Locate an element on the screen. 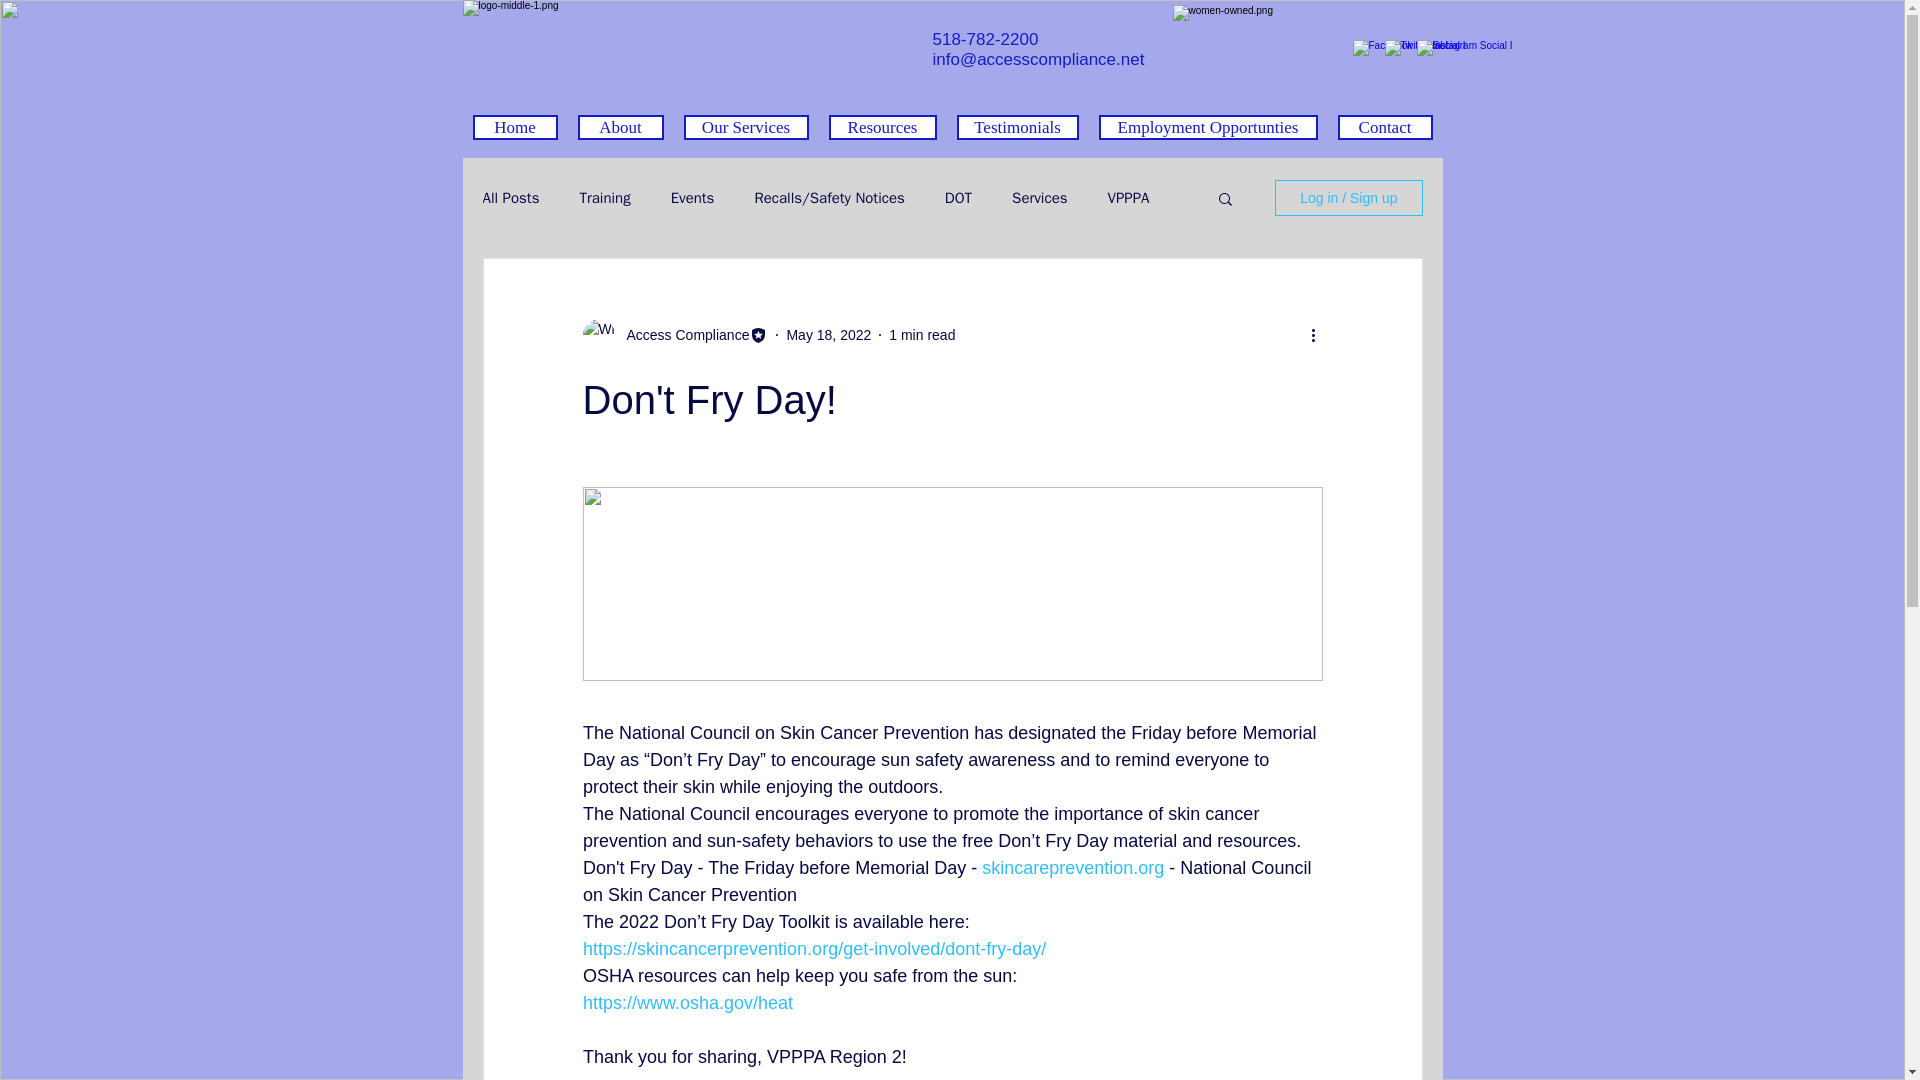 This screenshot has width=1920, height=1080. Contact is located at coordinates (1385, 127).